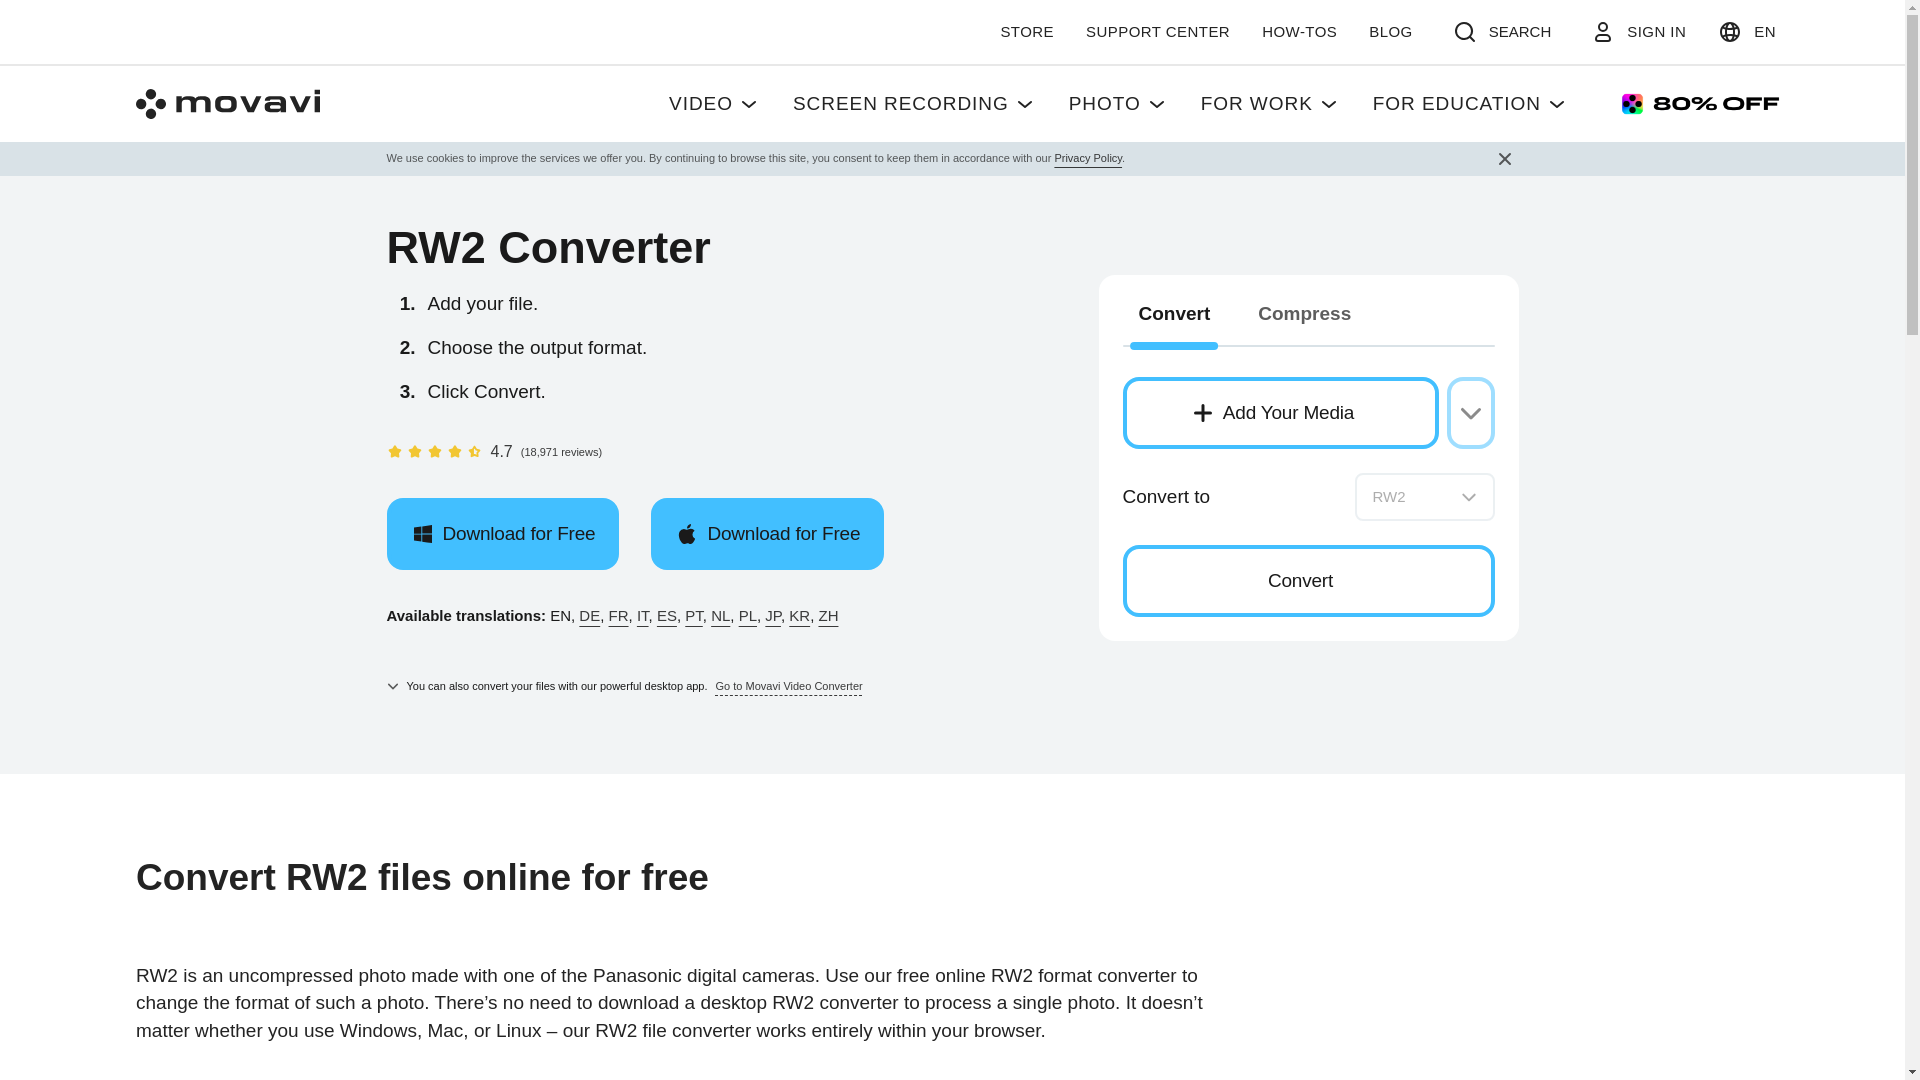 The width and height of the screenshot is (1920, 1080). What do you see at coordinates (748, 615) in the screenshot?
I see `SIGN IN` at bounding box center [748, 615].